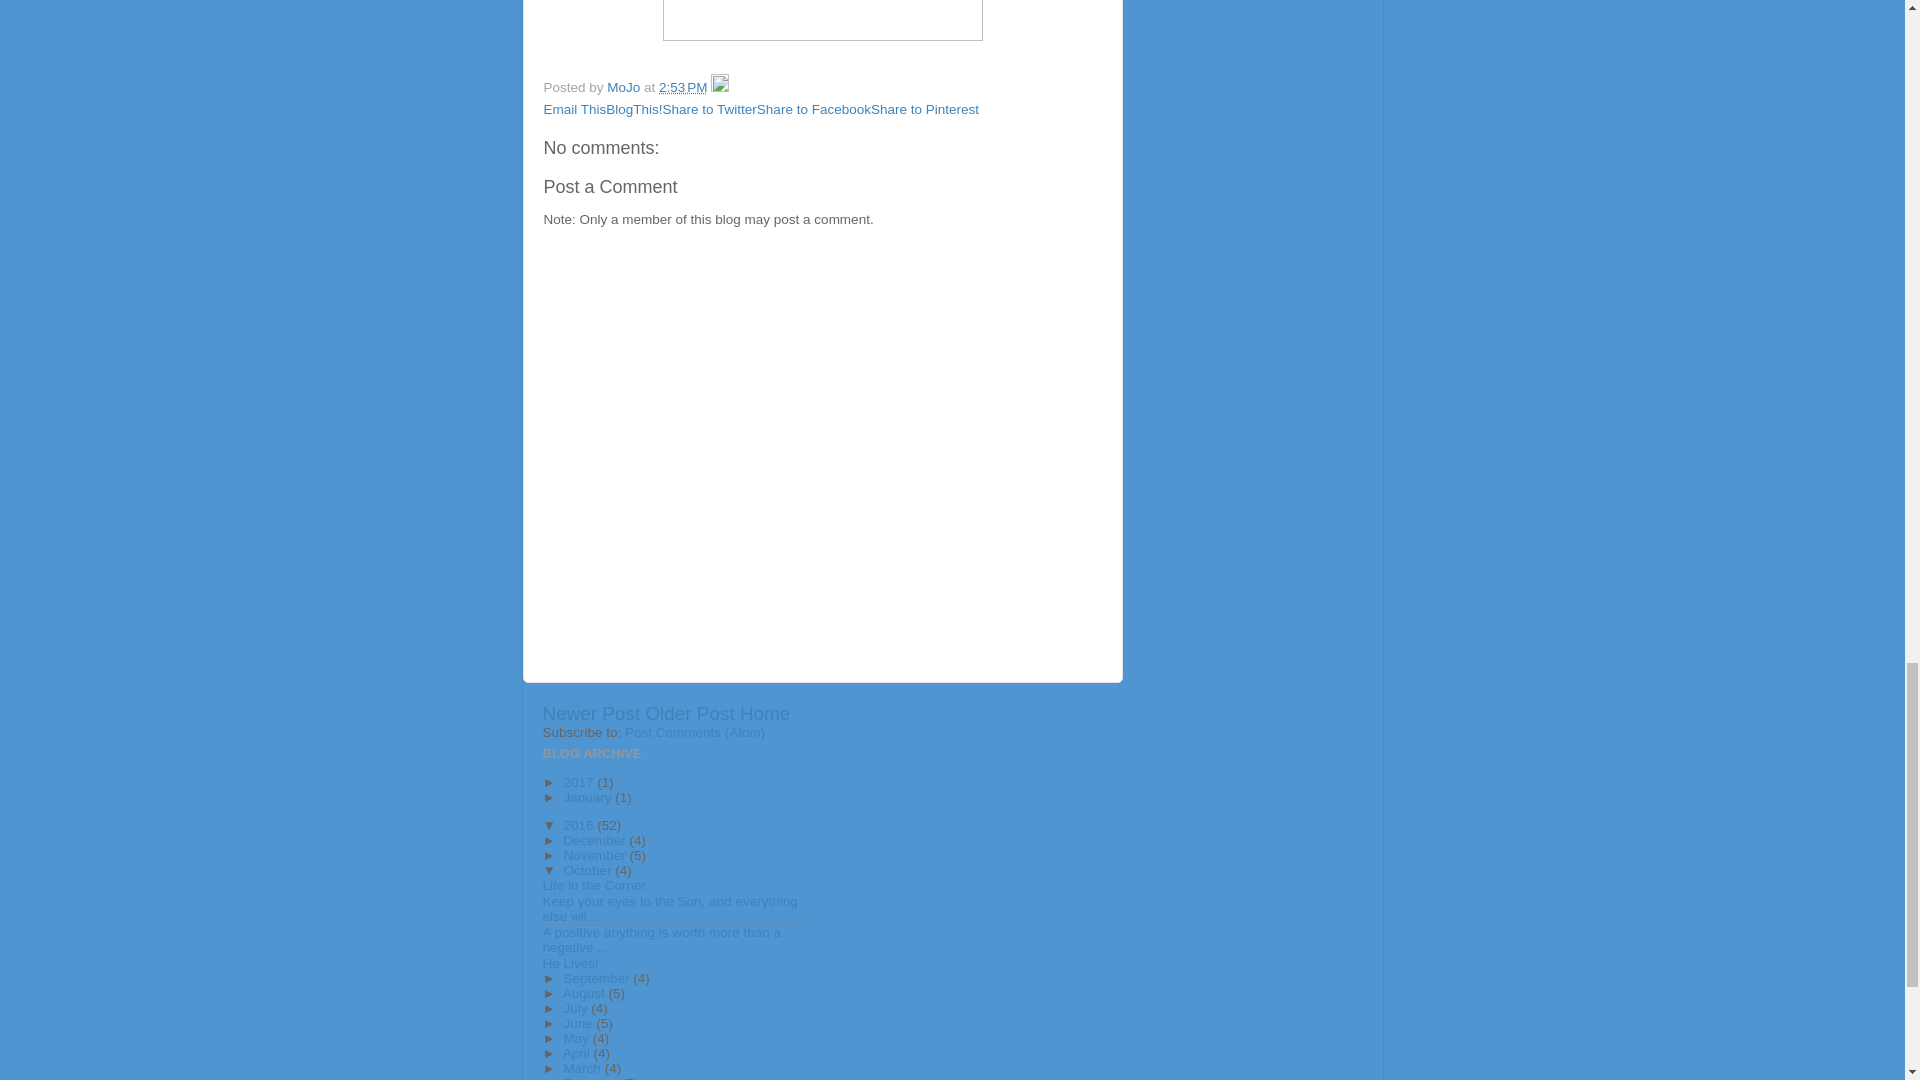  Describe the element at coordinates (764, 713) in the screenshot. I see `Home` at that location.